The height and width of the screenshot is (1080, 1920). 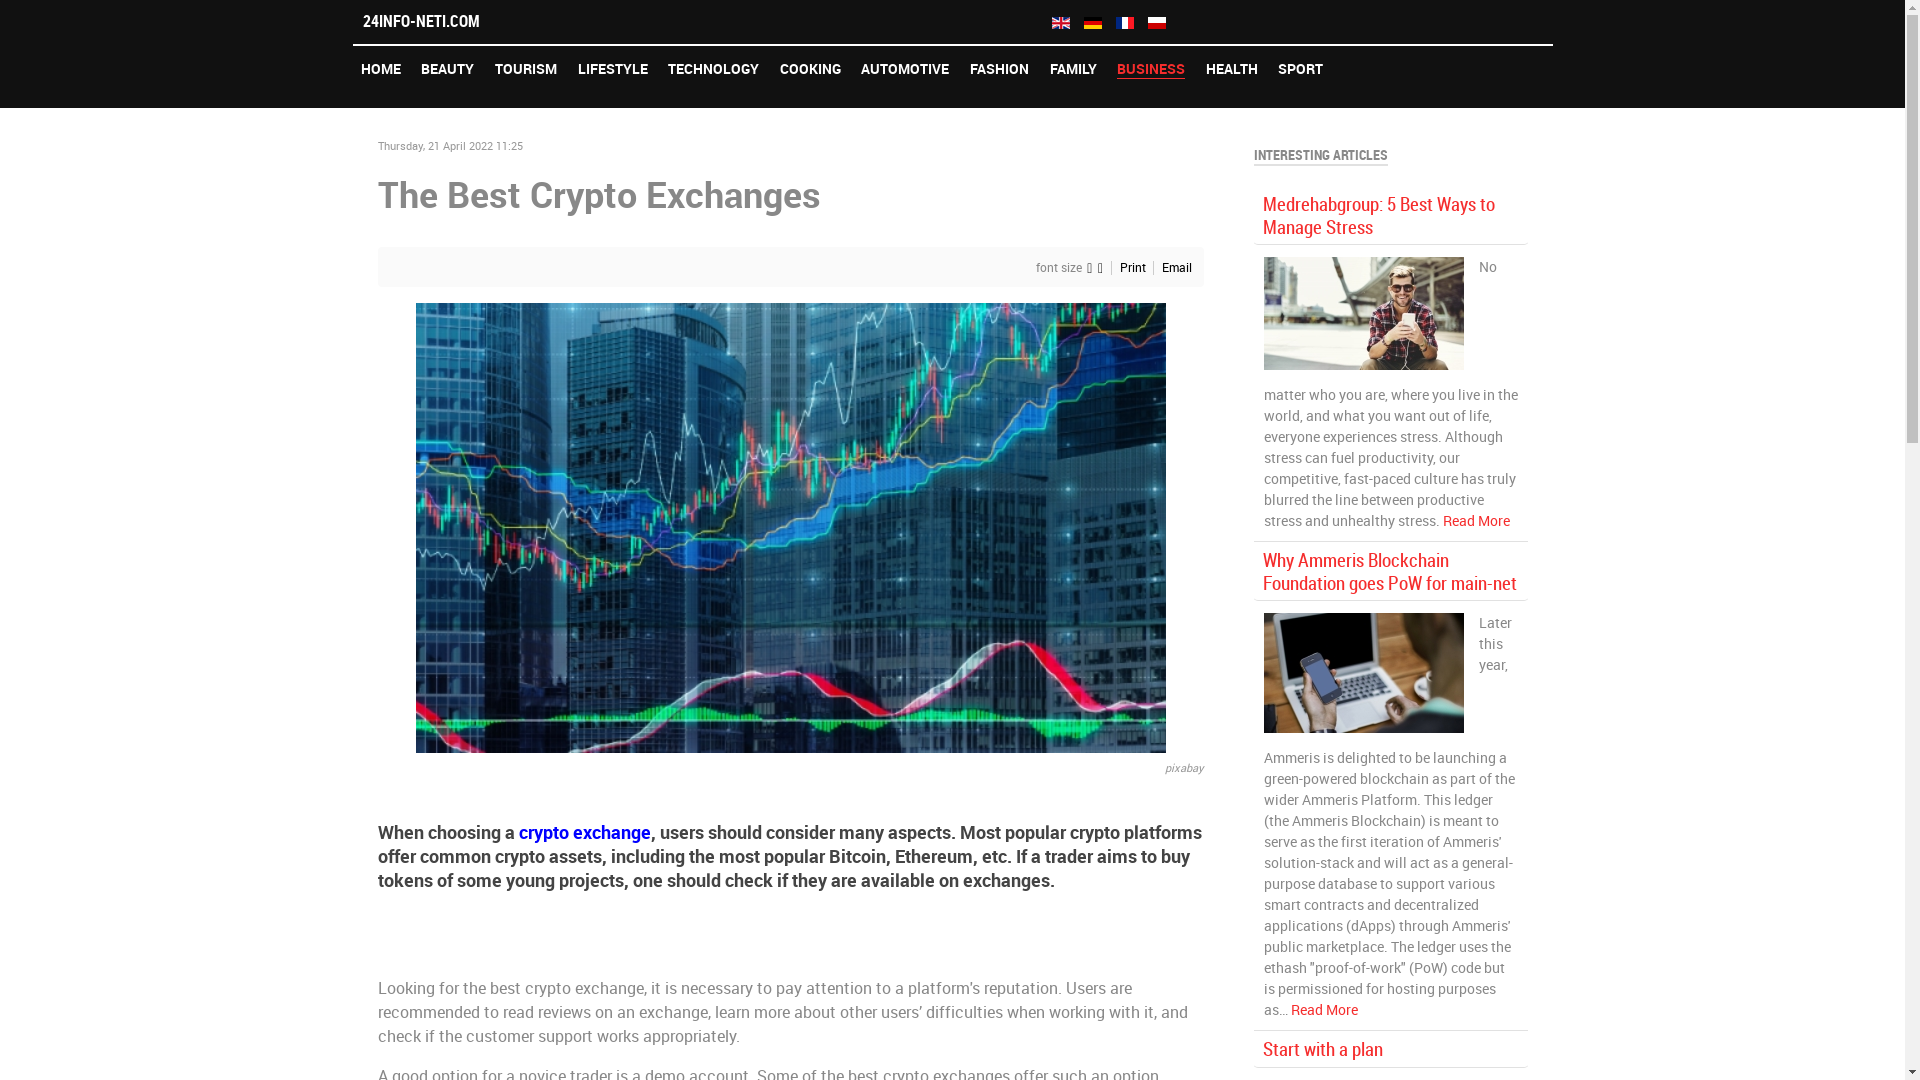 I want to click on crypto exchange, so click(x=584, y=832).